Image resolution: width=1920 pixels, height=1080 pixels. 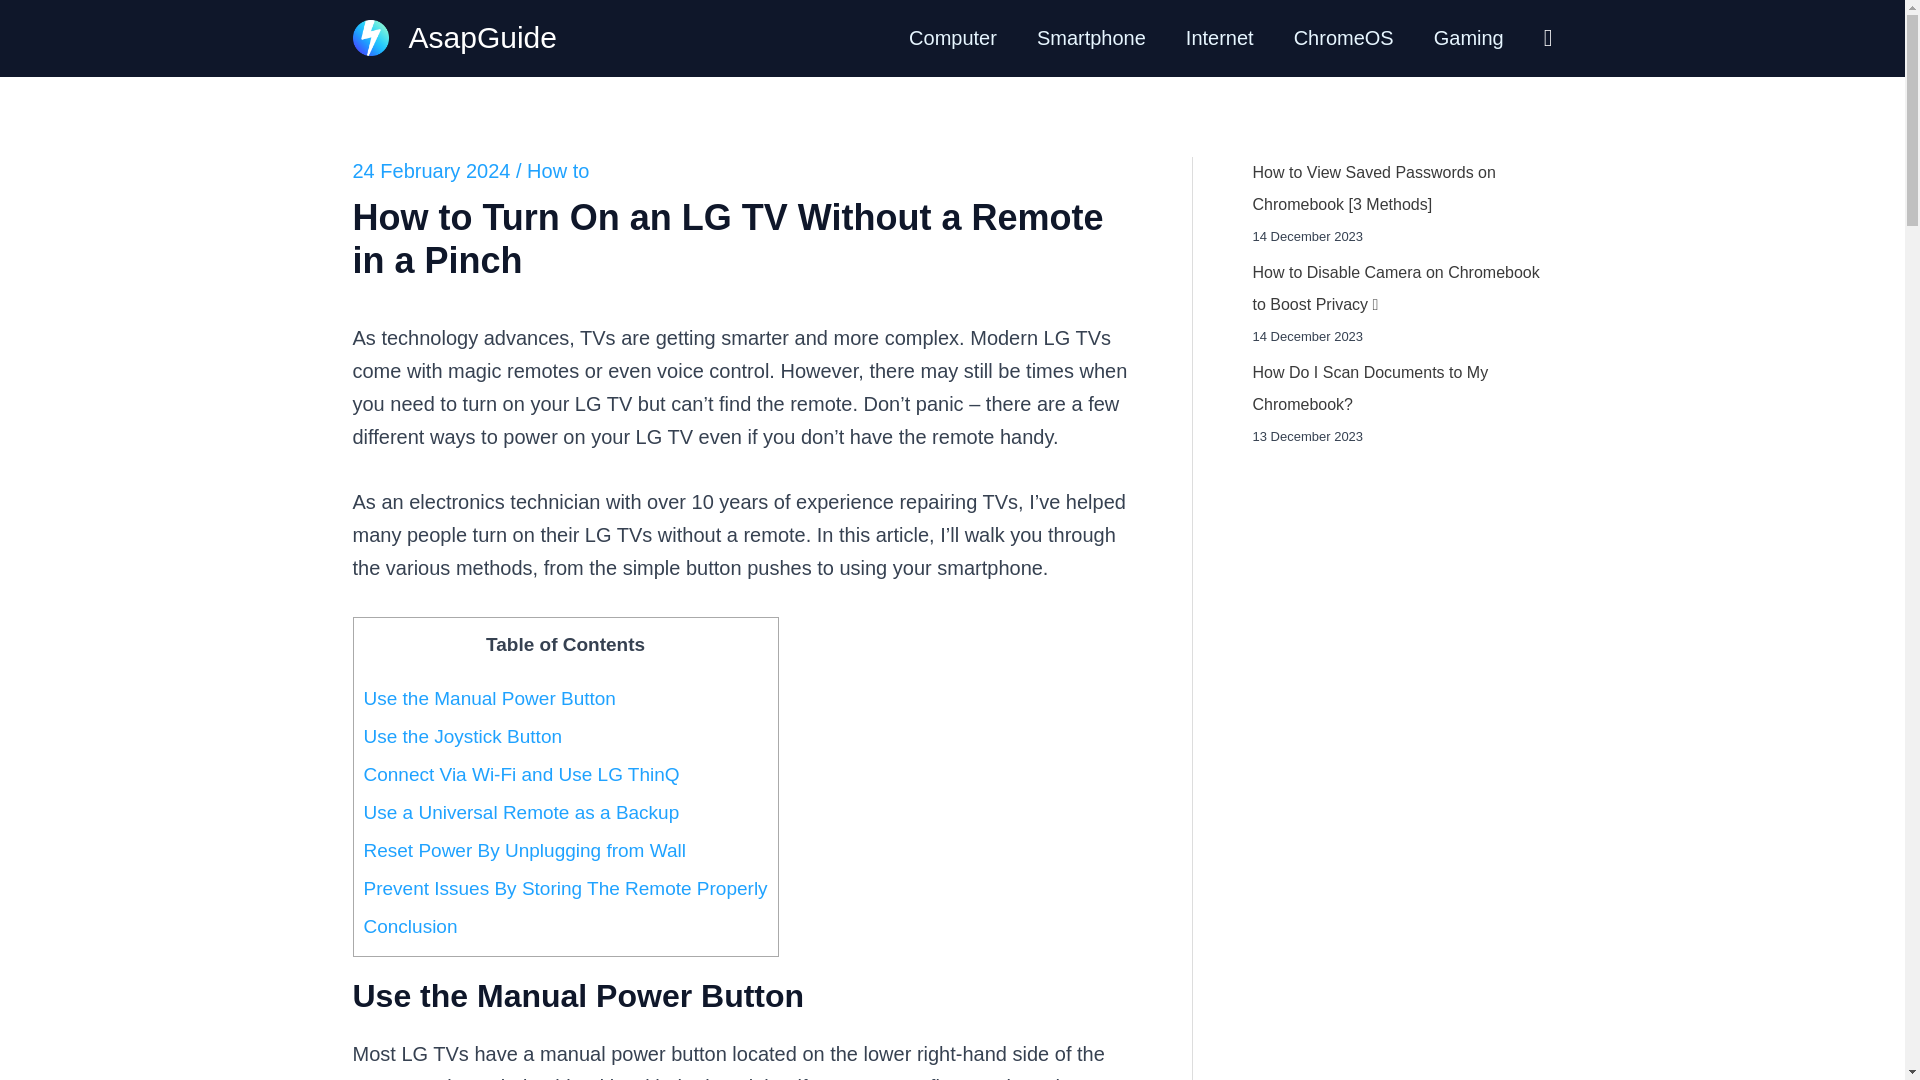 What do you see at coordinates (1344, 38) in the screenshot?
I see `ChromeOS` at bounding box center [1344, 38].